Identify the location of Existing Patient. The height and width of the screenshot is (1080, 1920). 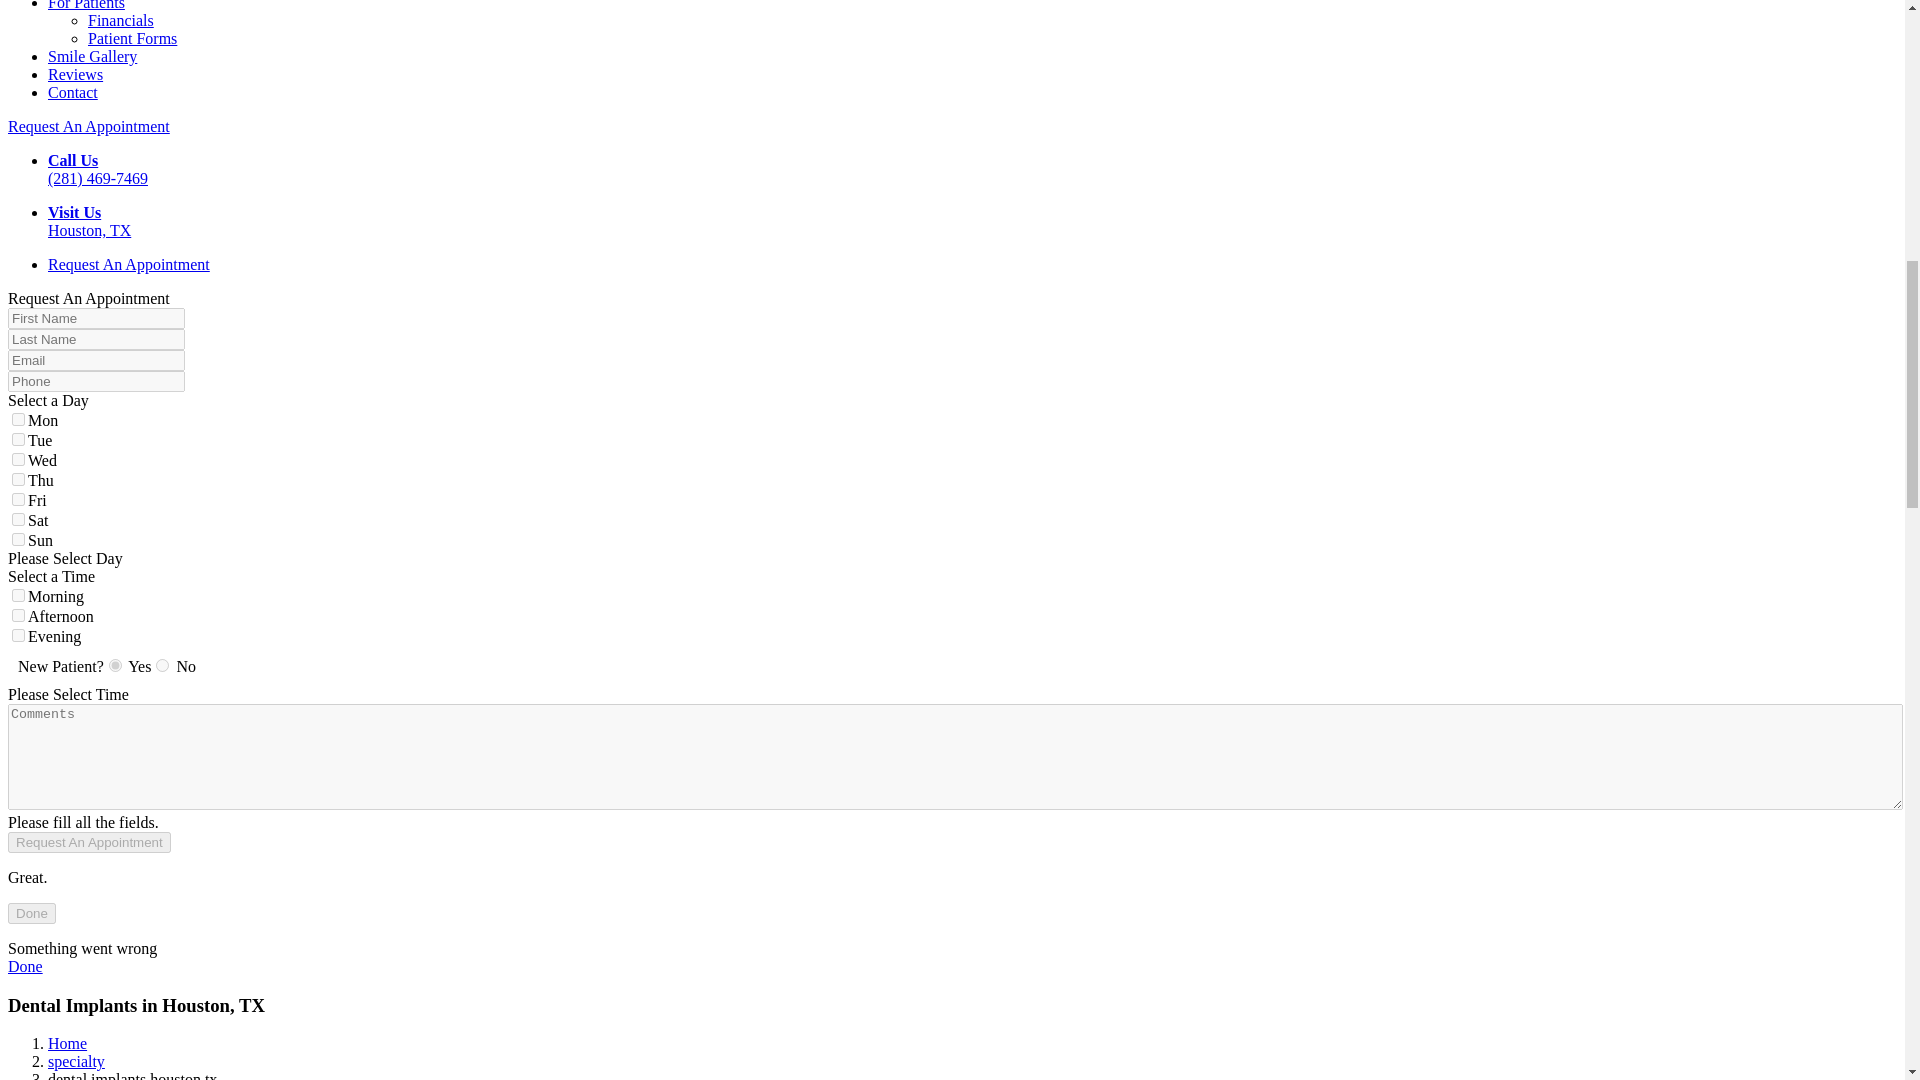
(162, 664).